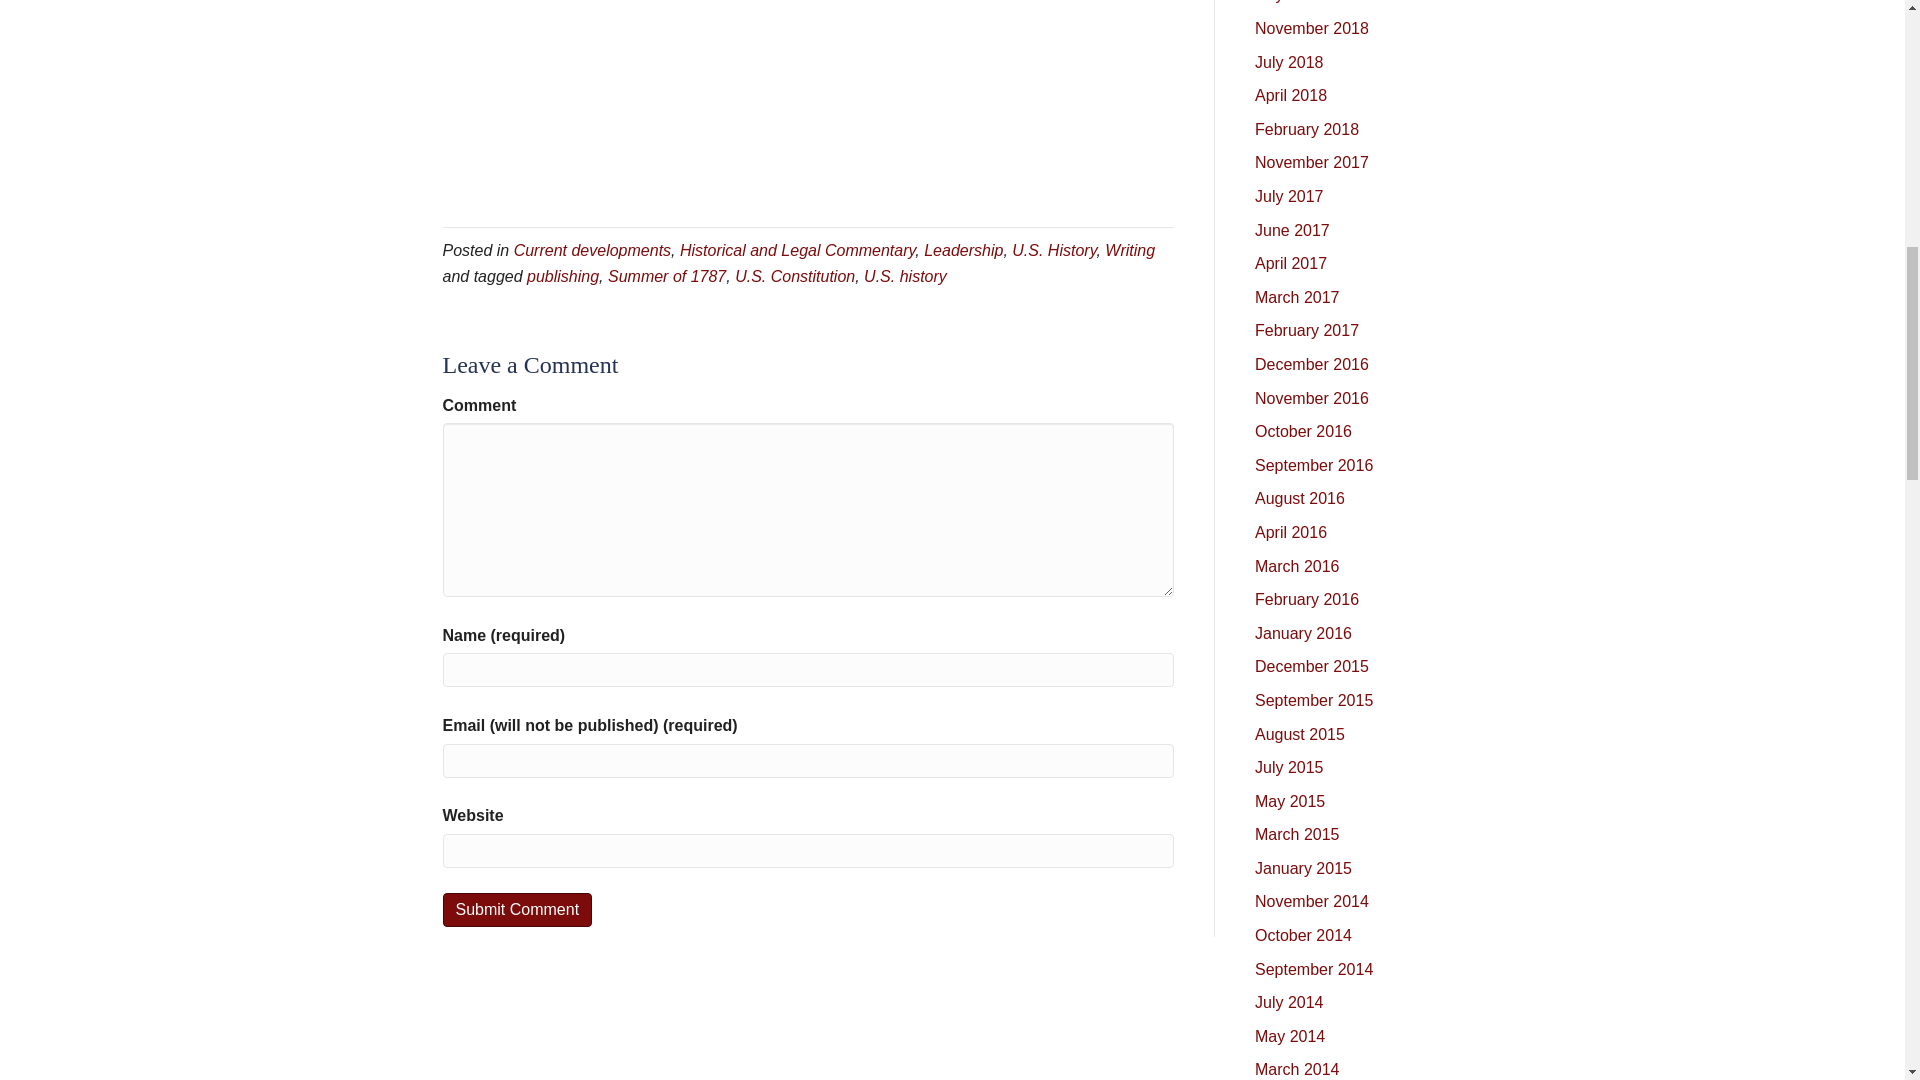  I want to click on Writing, so click(1130, 250).